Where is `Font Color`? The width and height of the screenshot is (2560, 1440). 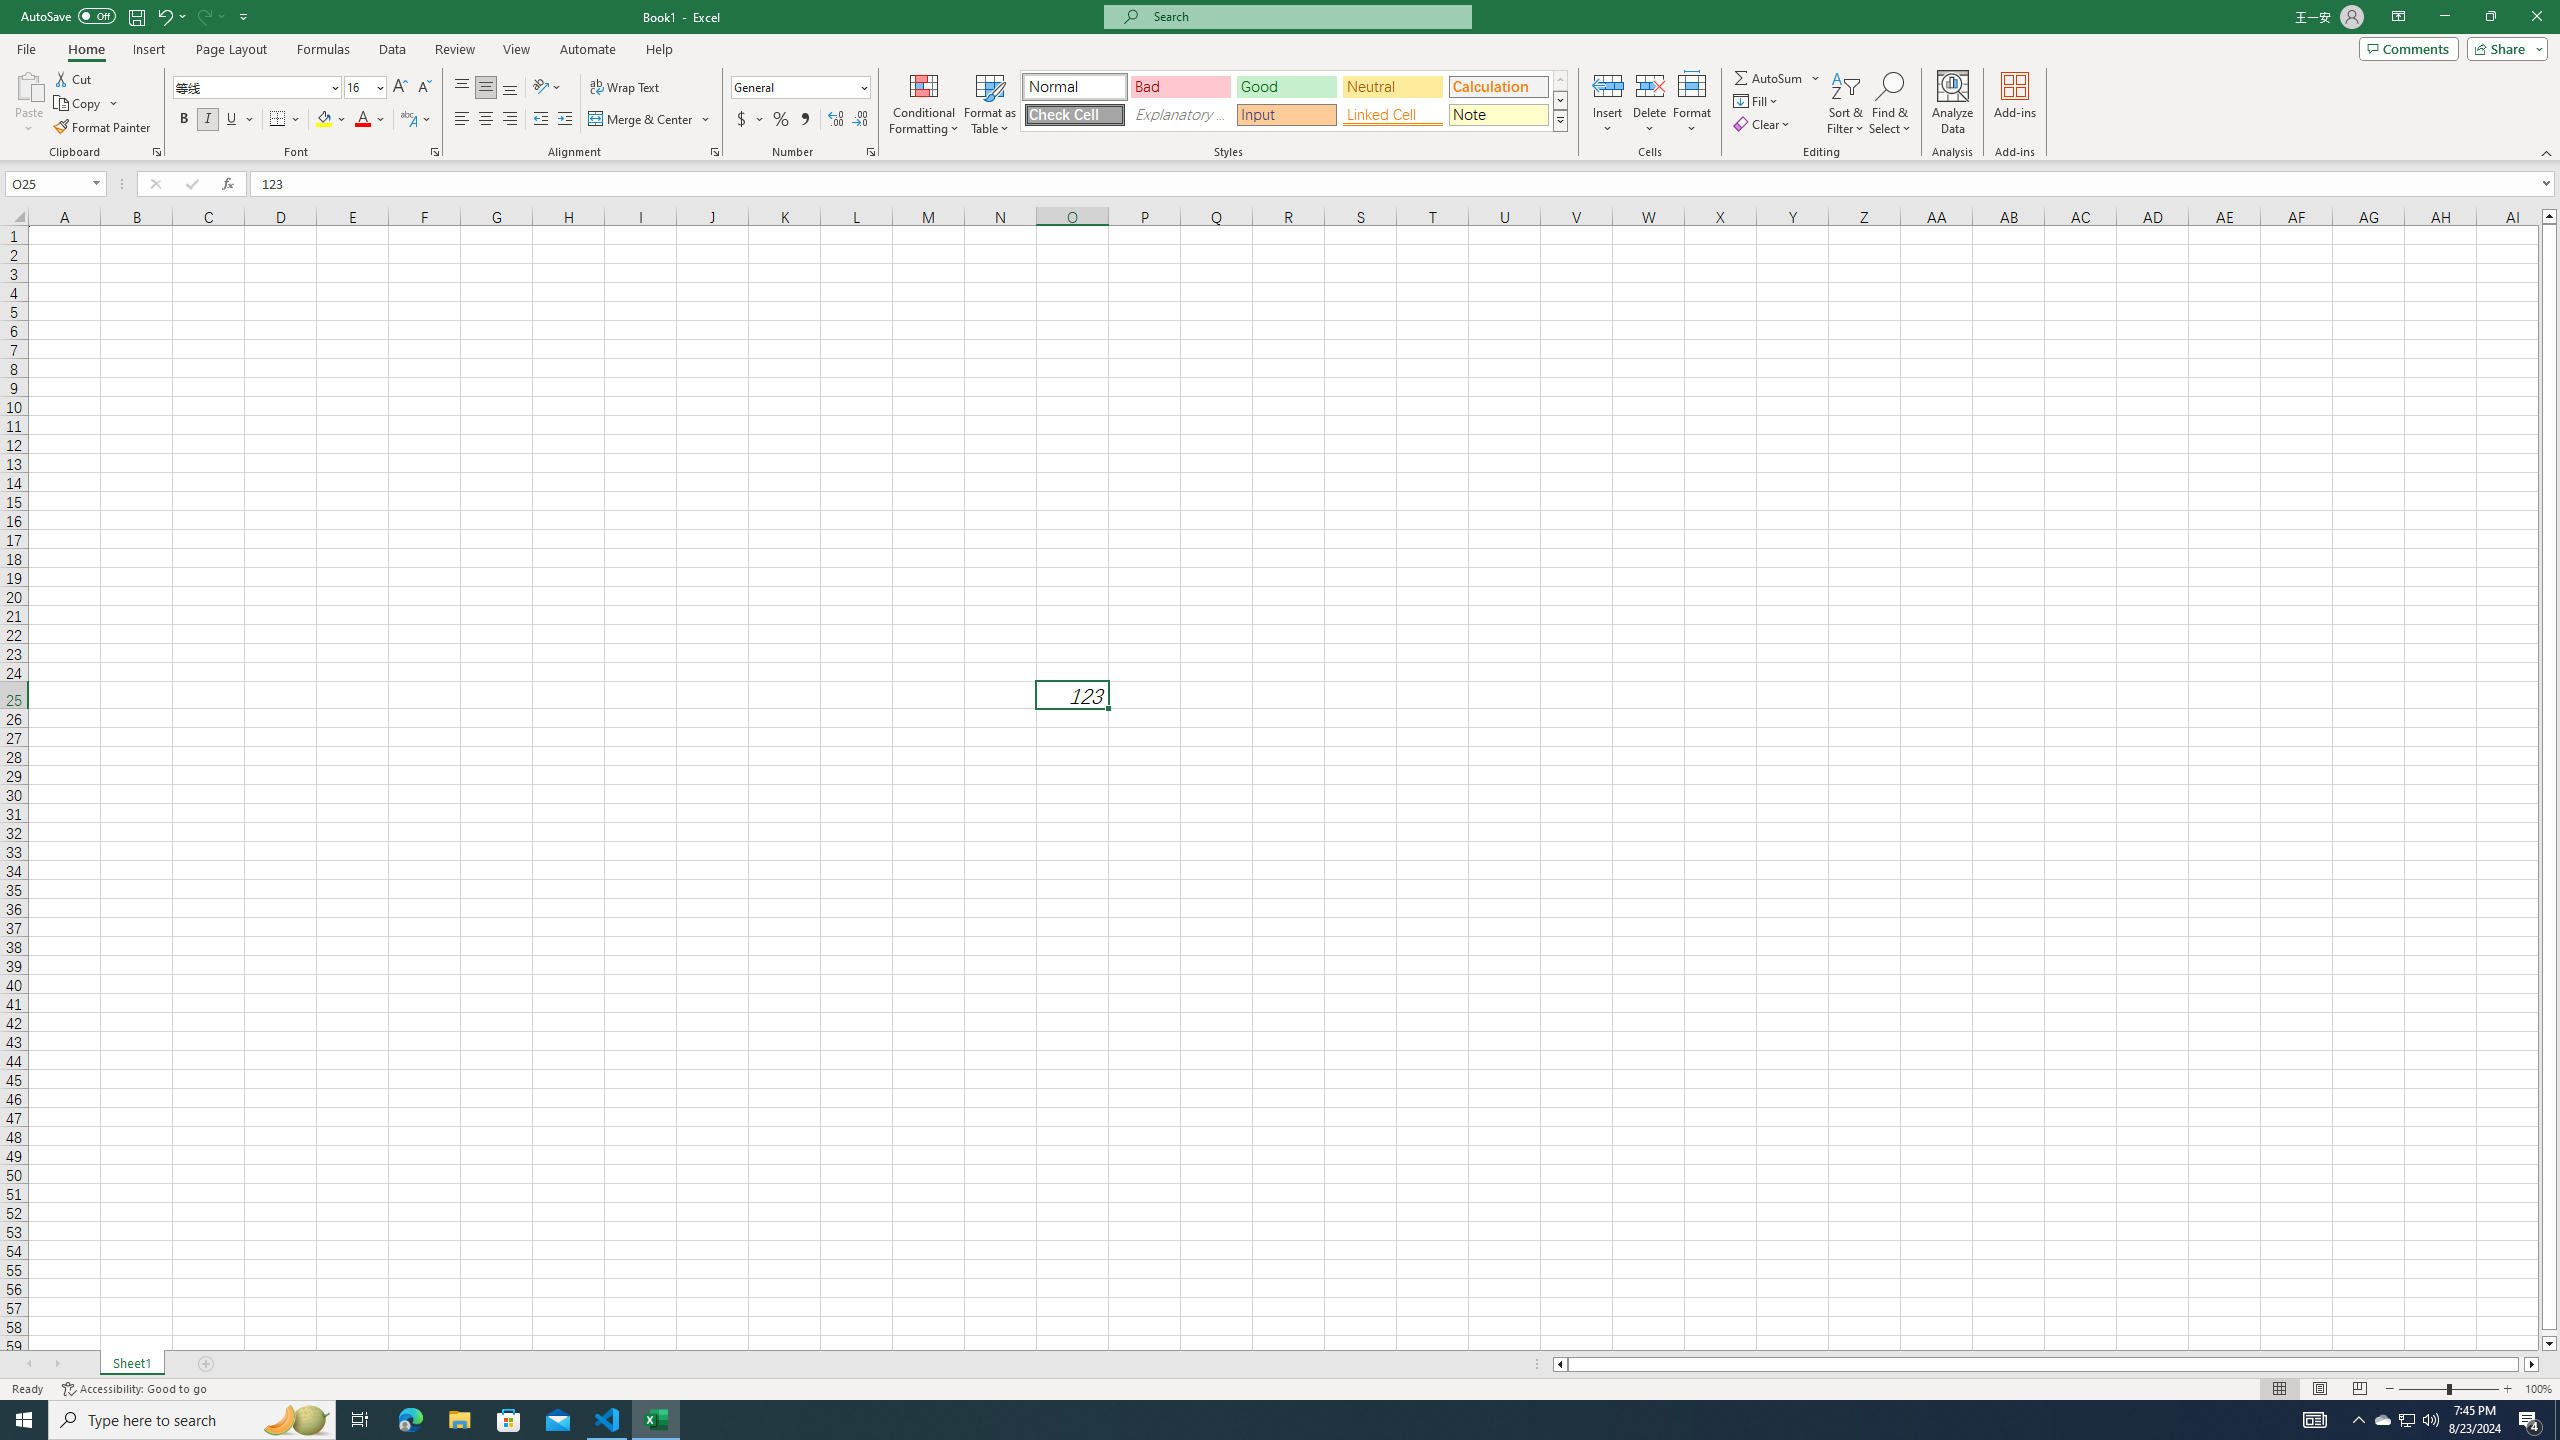
Font Color is located at coordinates (371, 120).